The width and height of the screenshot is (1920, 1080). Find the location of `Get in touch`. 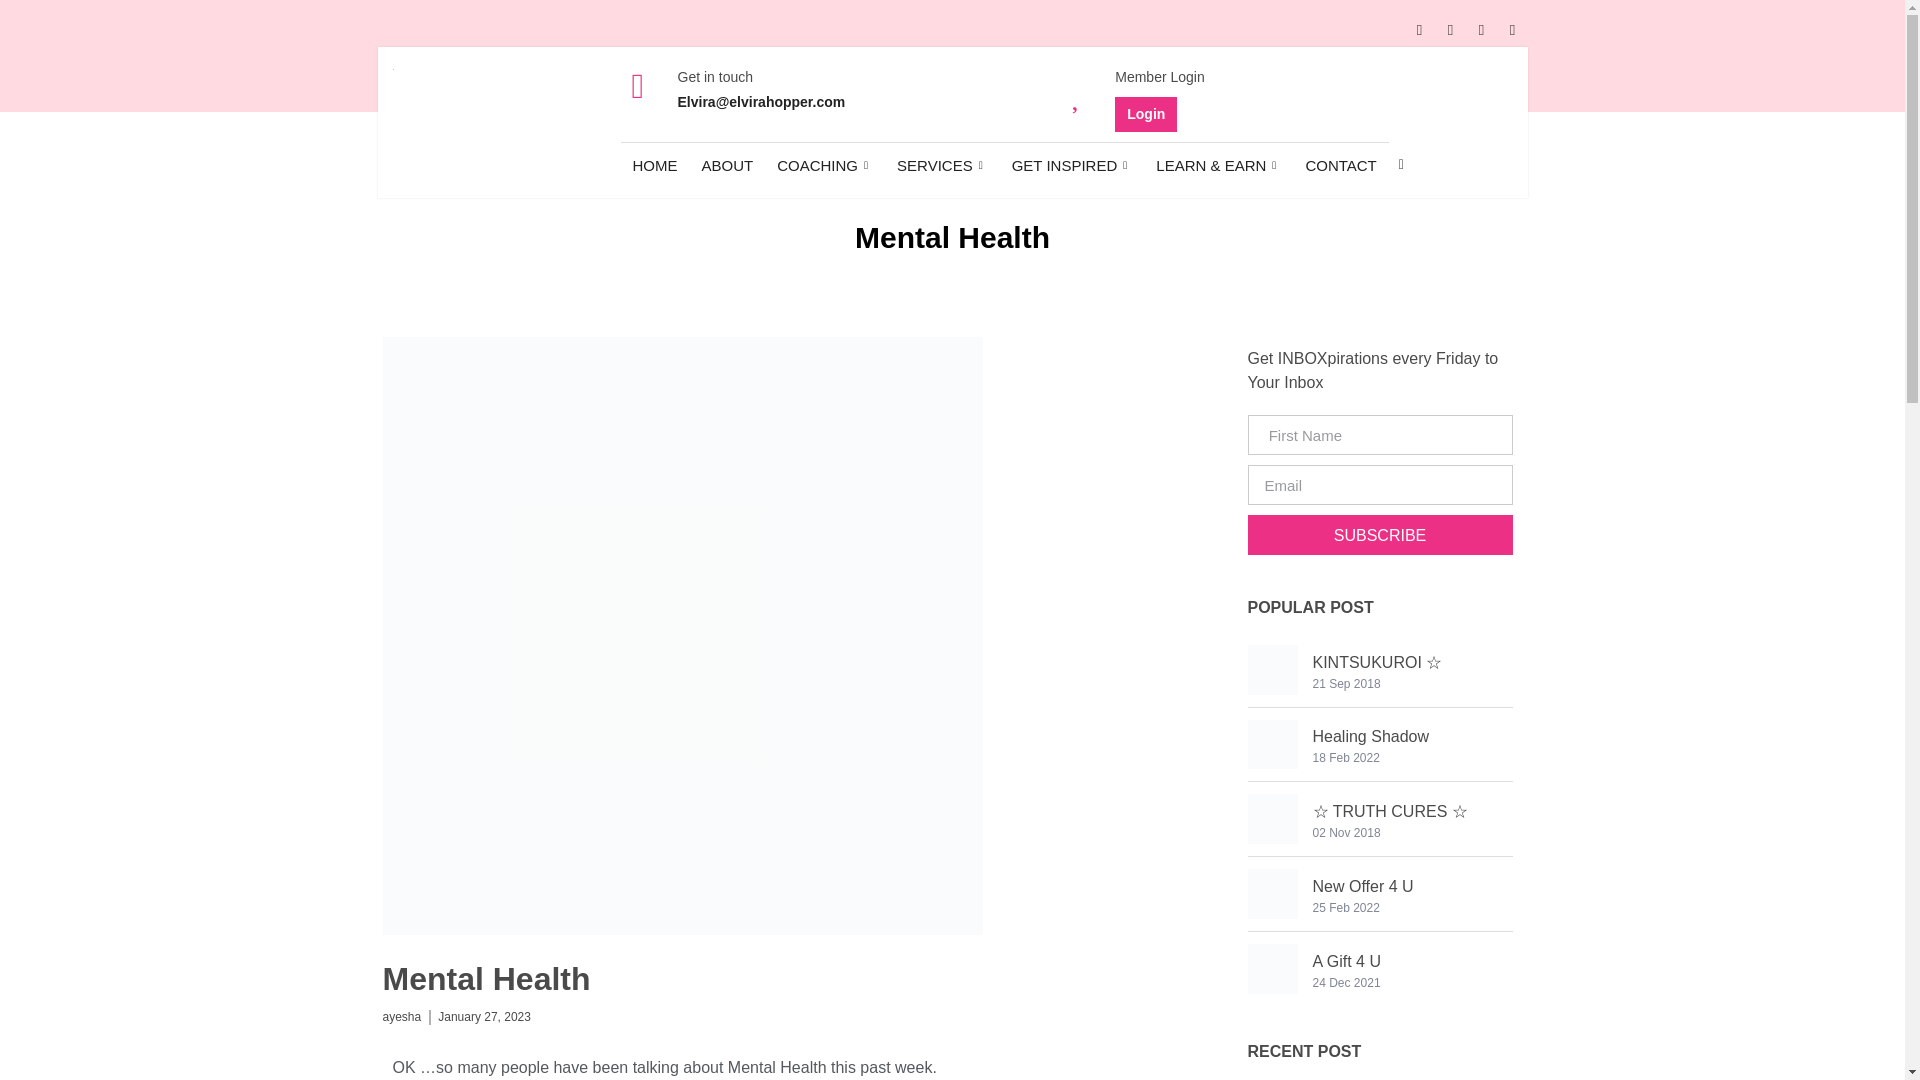

Get in touch is located at coordinates (716, 77).